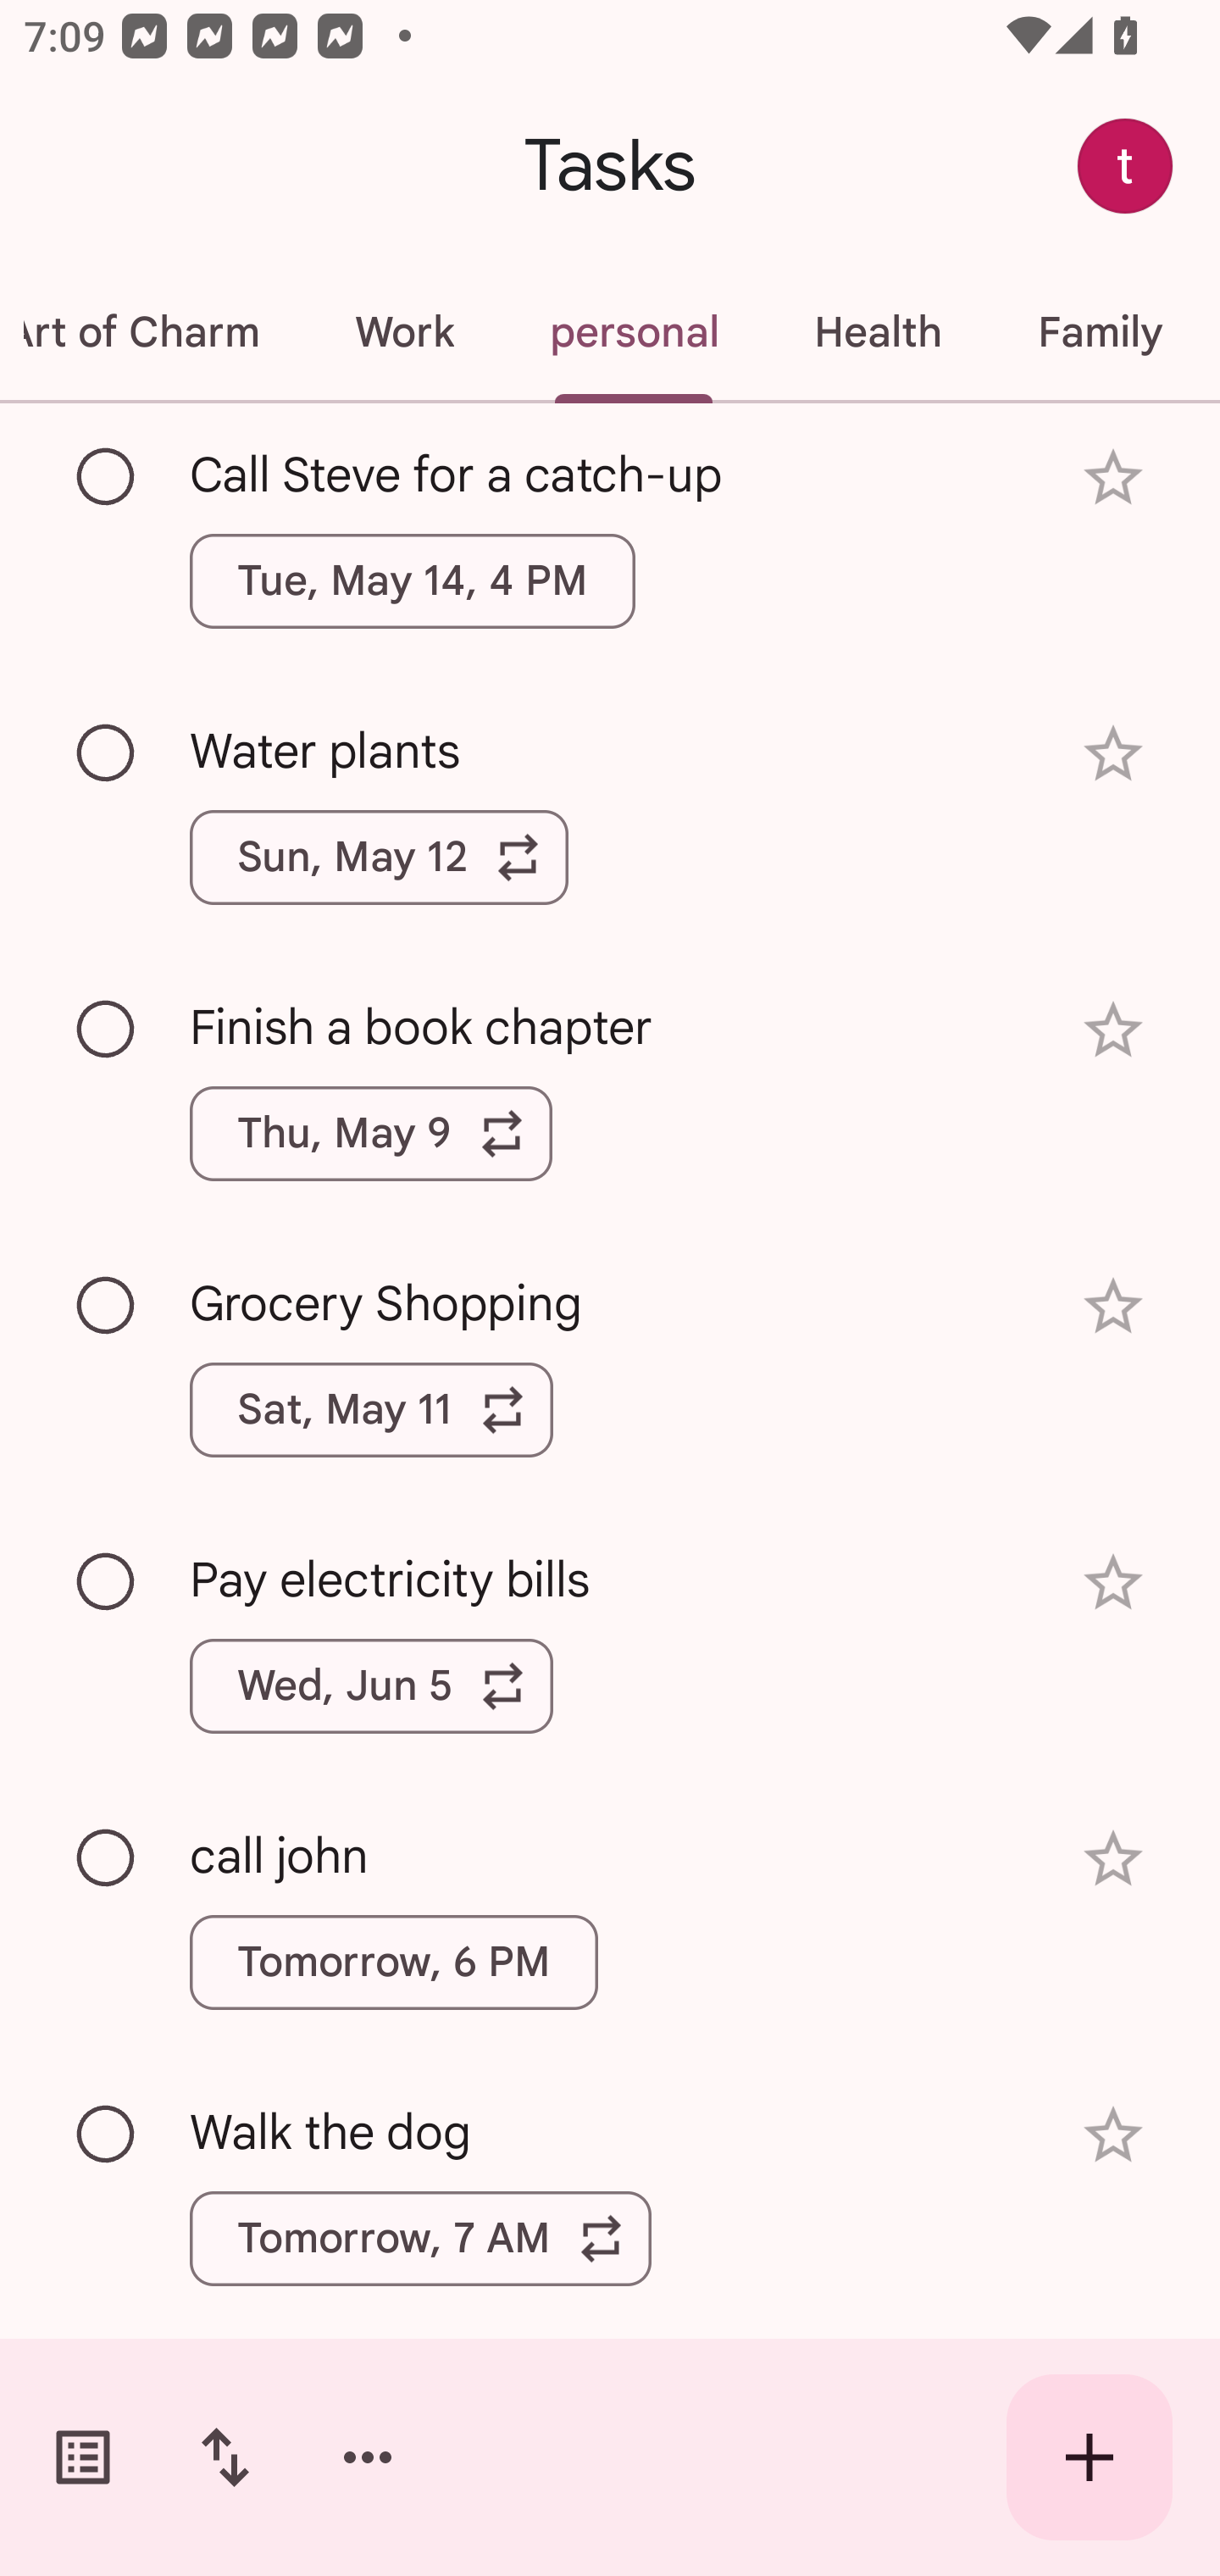  I want to click on Sun, May 12, so click(380, 858).